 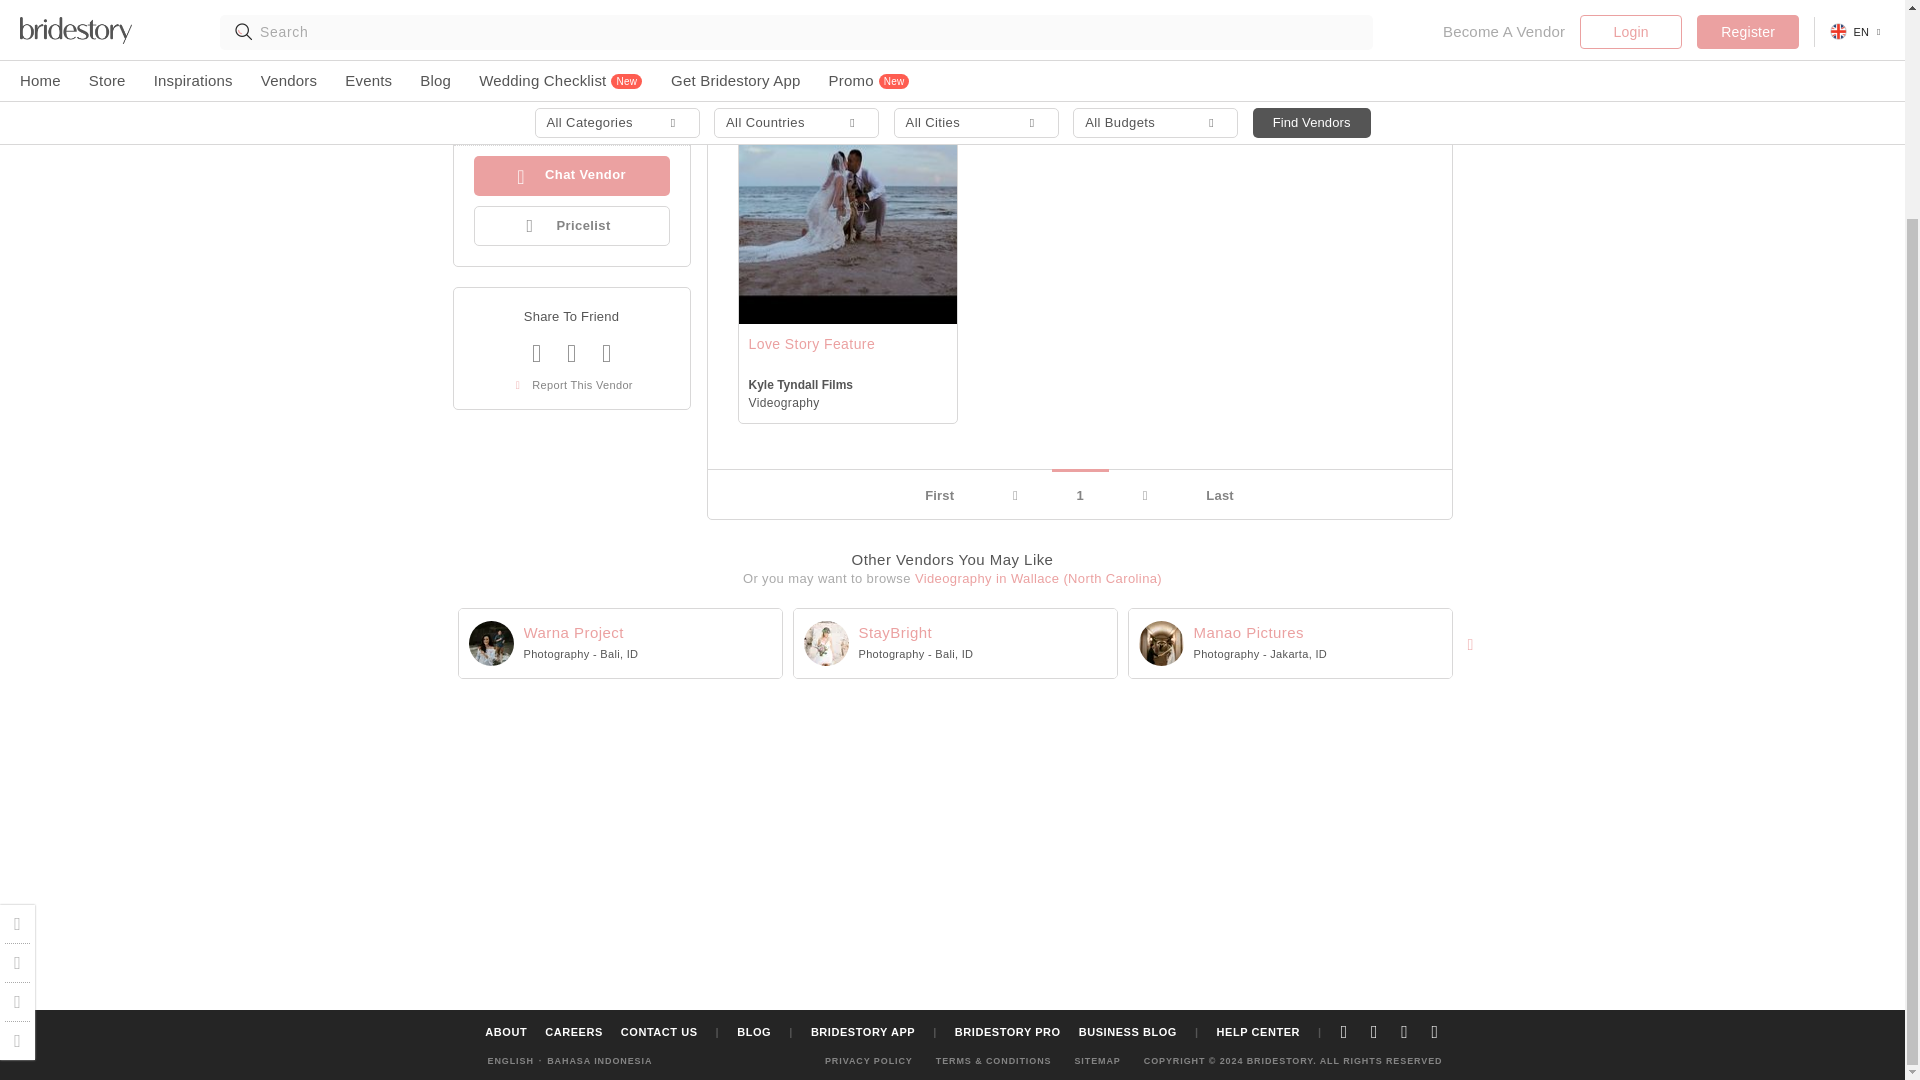 I want to click on Kyle Tyndall Films, so click(x=568, y=5).